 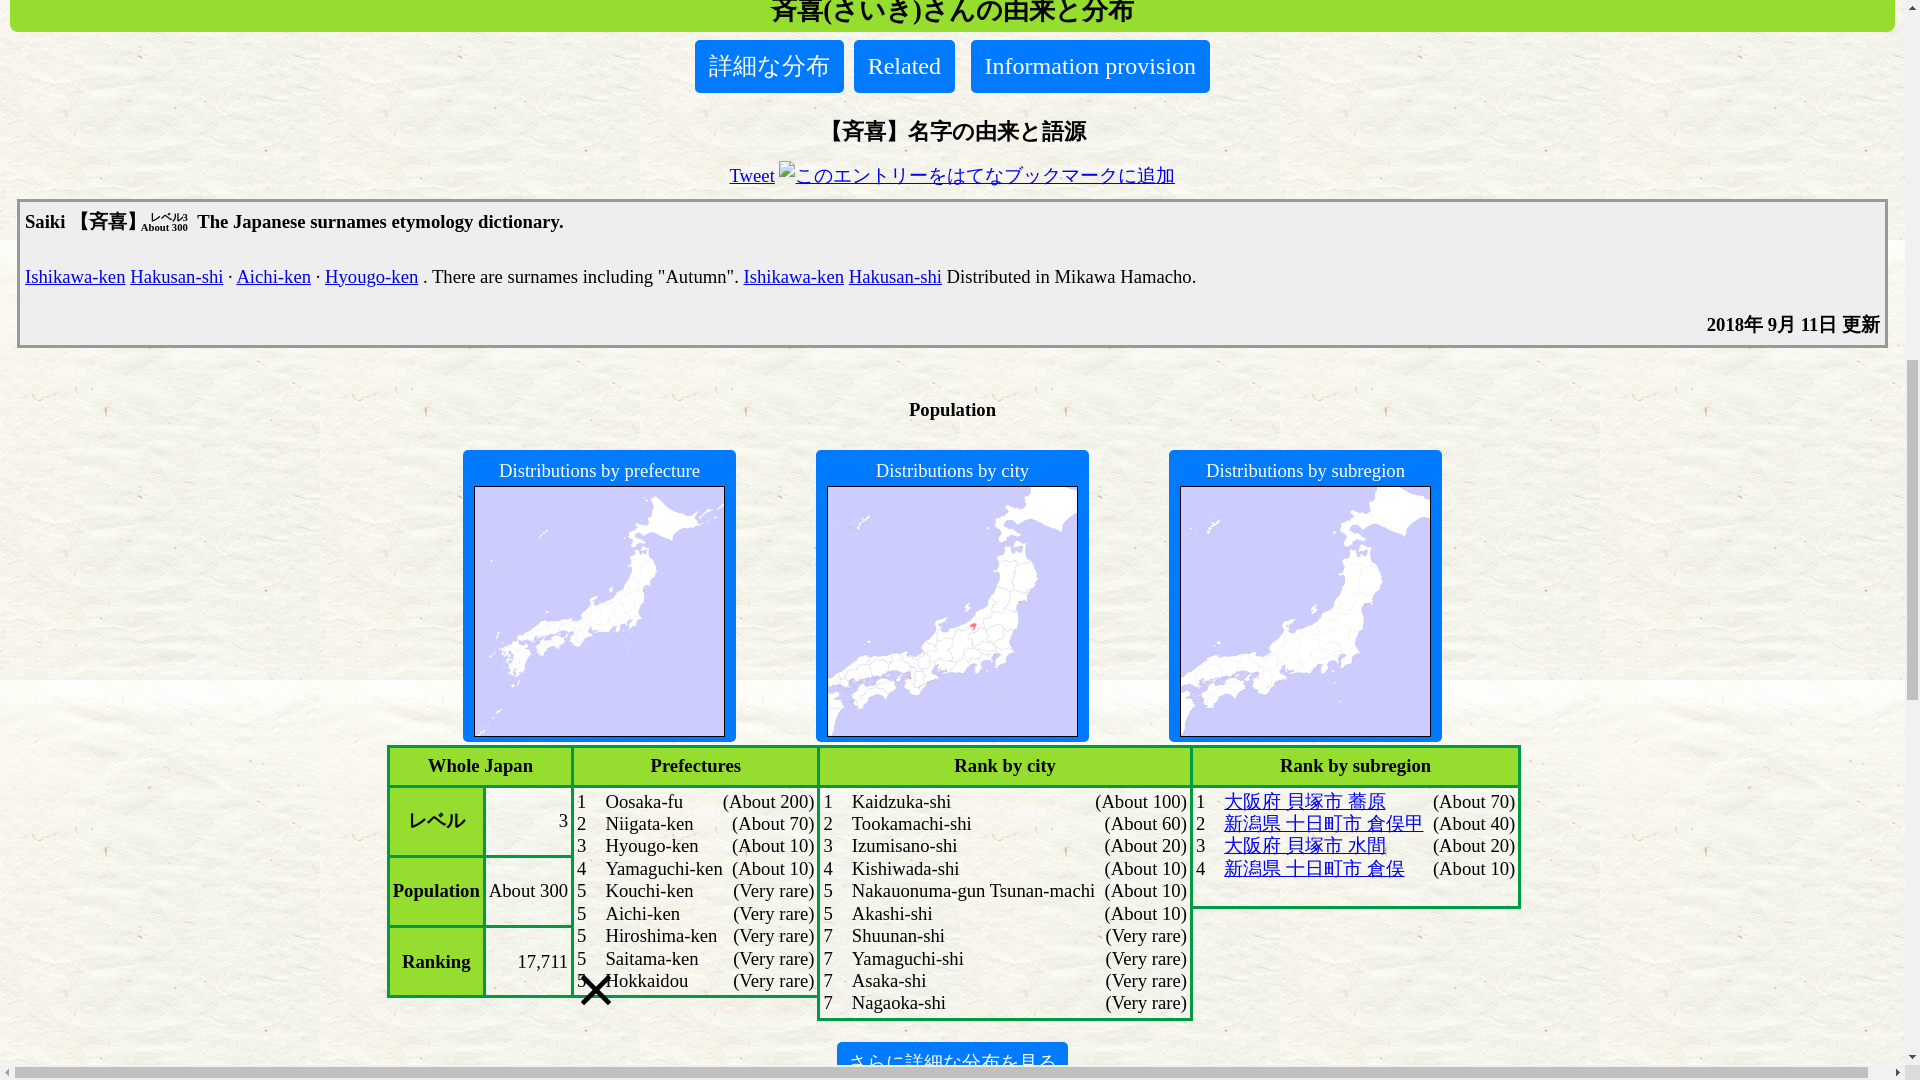 What do you see at coordinates (794, 276) in the screenshot?
I see `Ishikawa-ken` at bounding box center [794, 276].